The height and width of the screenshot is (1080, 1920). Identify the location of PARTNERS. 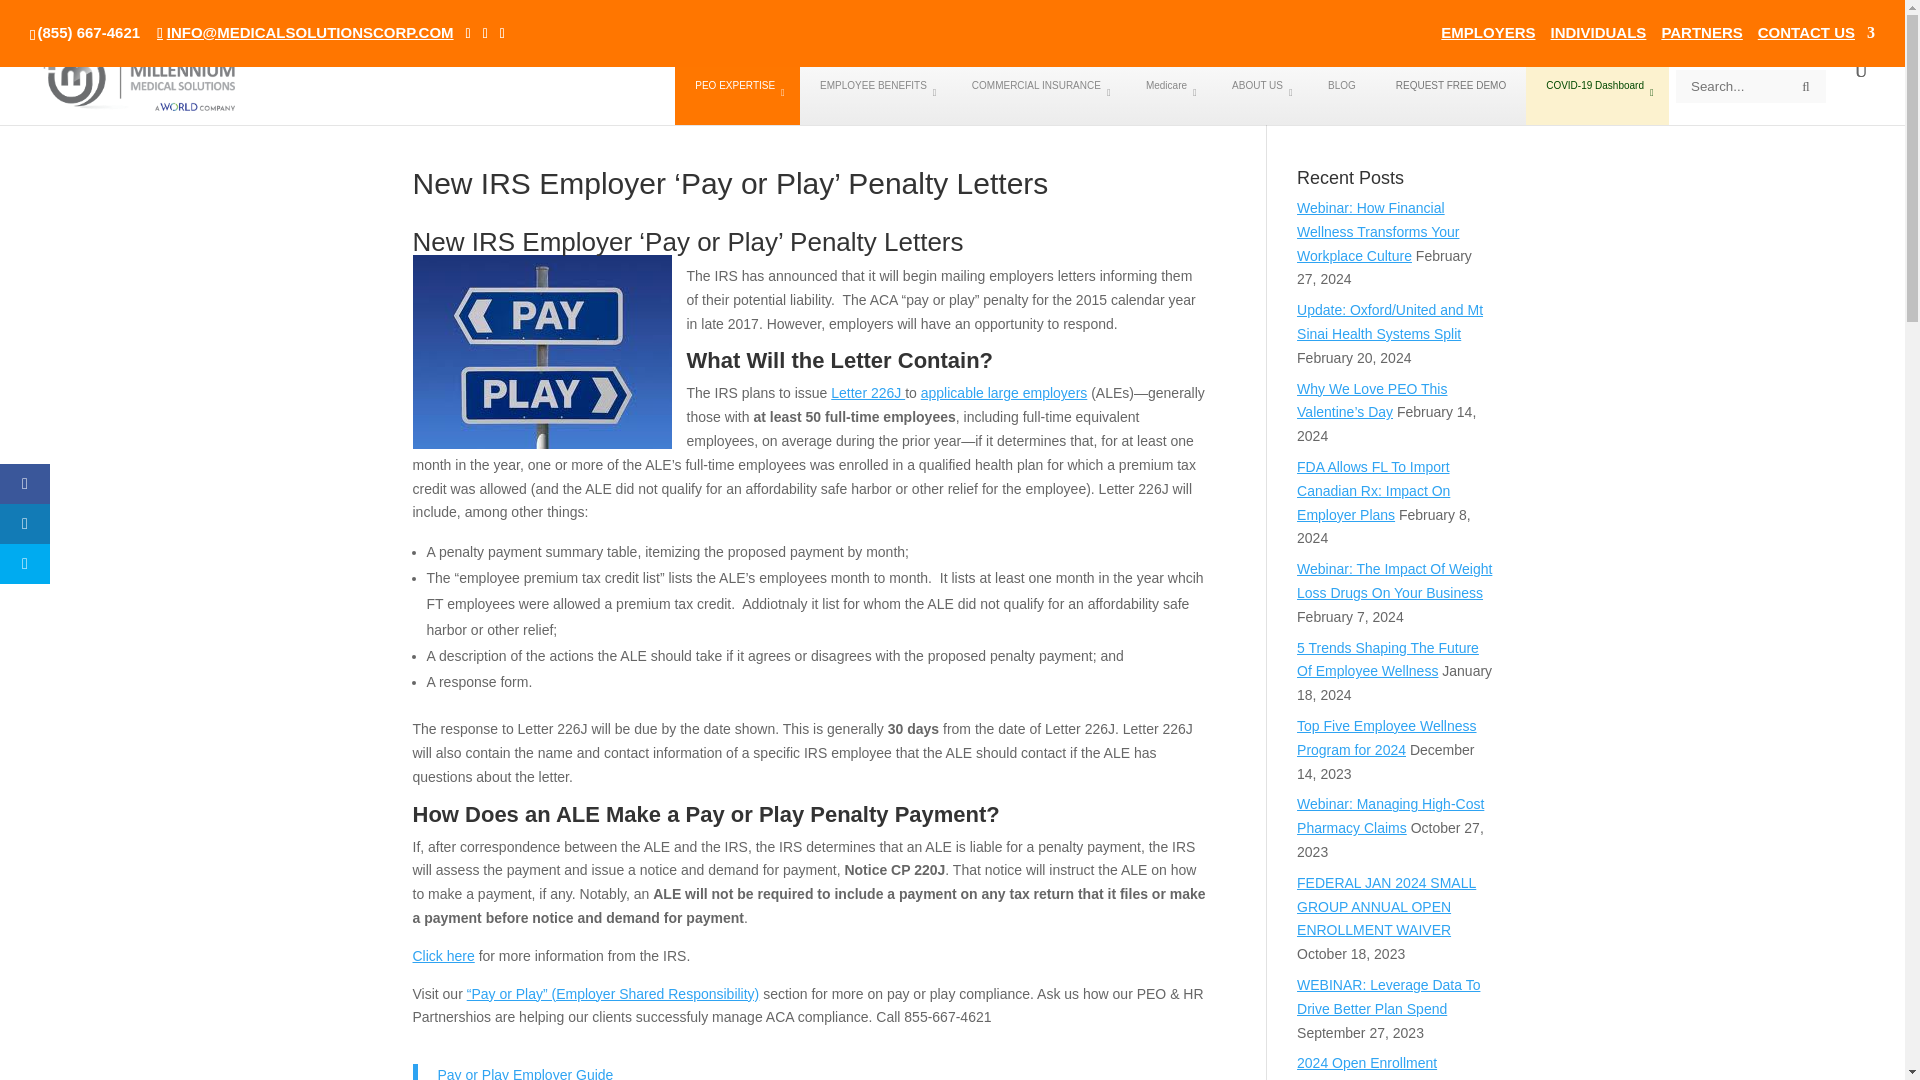
(1700, 37).